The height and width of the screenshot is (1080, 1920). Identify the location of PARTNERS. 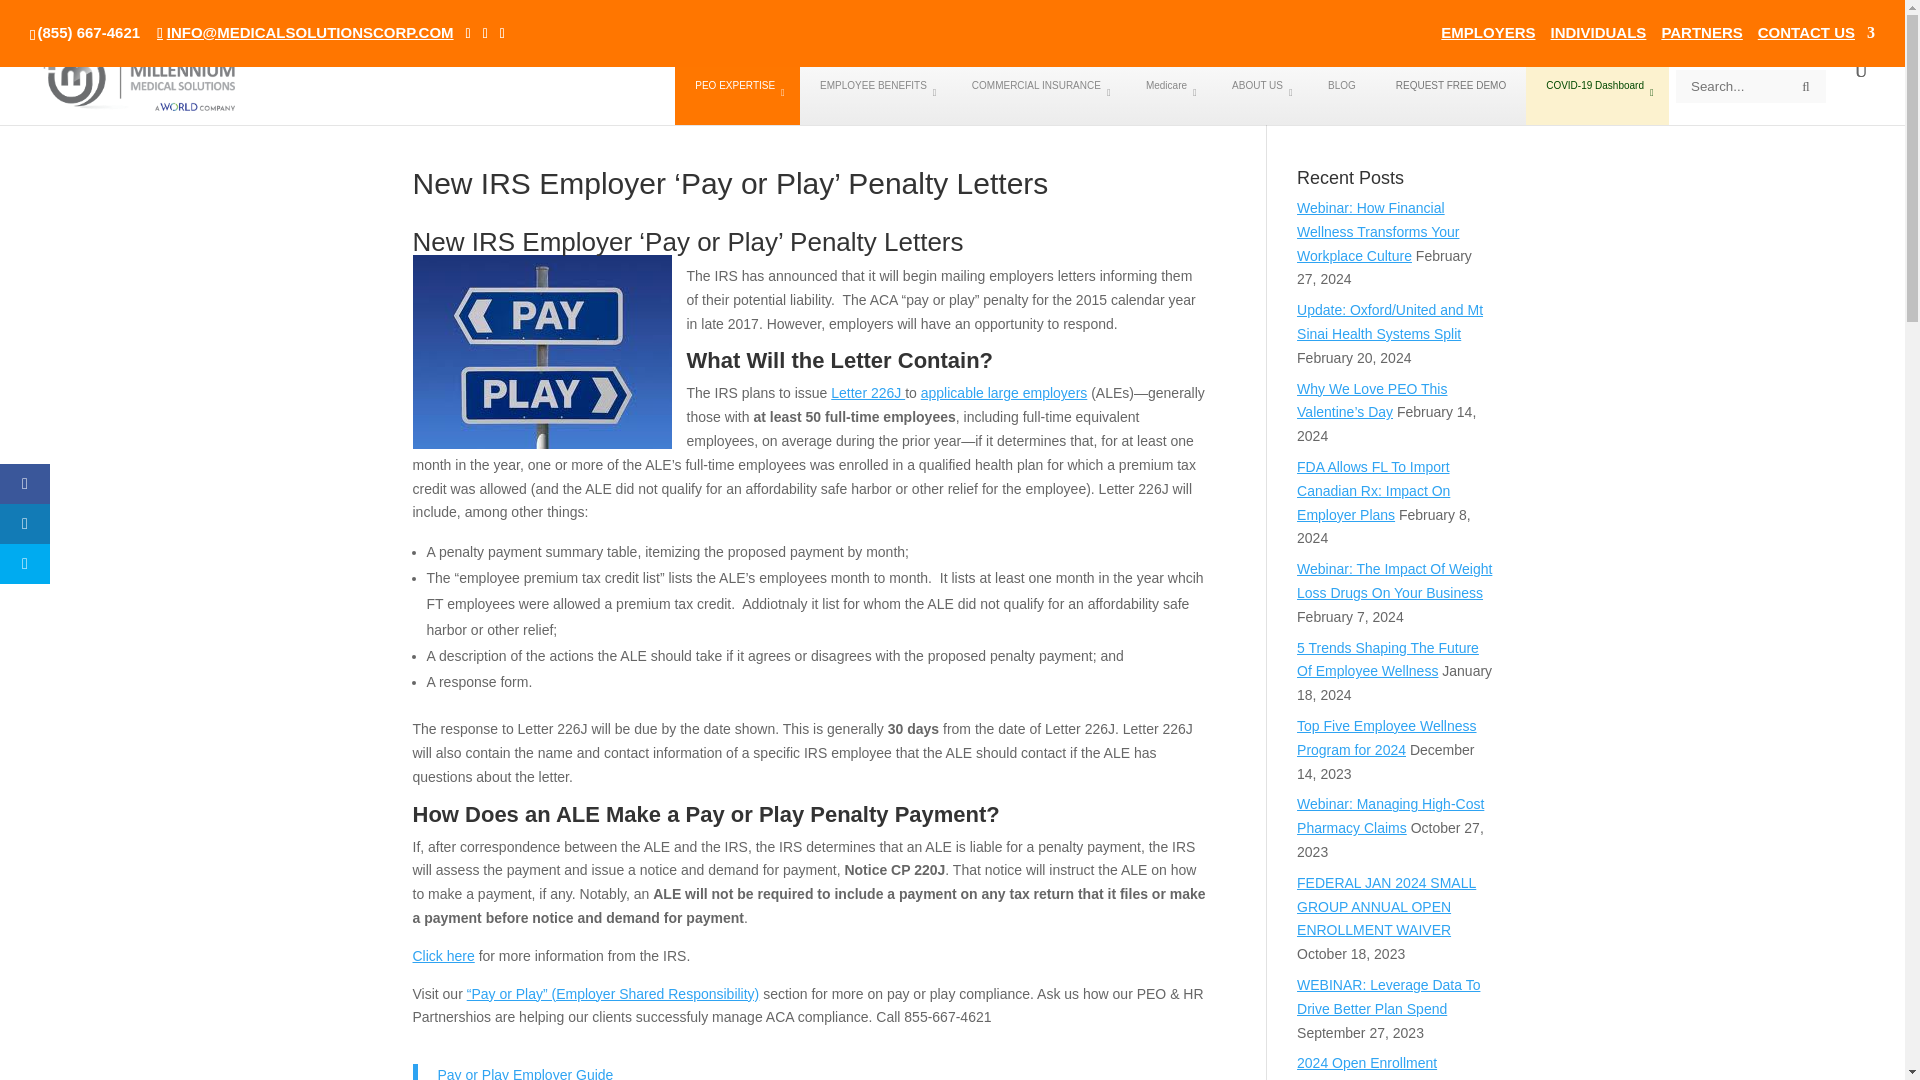
(1700, 37).